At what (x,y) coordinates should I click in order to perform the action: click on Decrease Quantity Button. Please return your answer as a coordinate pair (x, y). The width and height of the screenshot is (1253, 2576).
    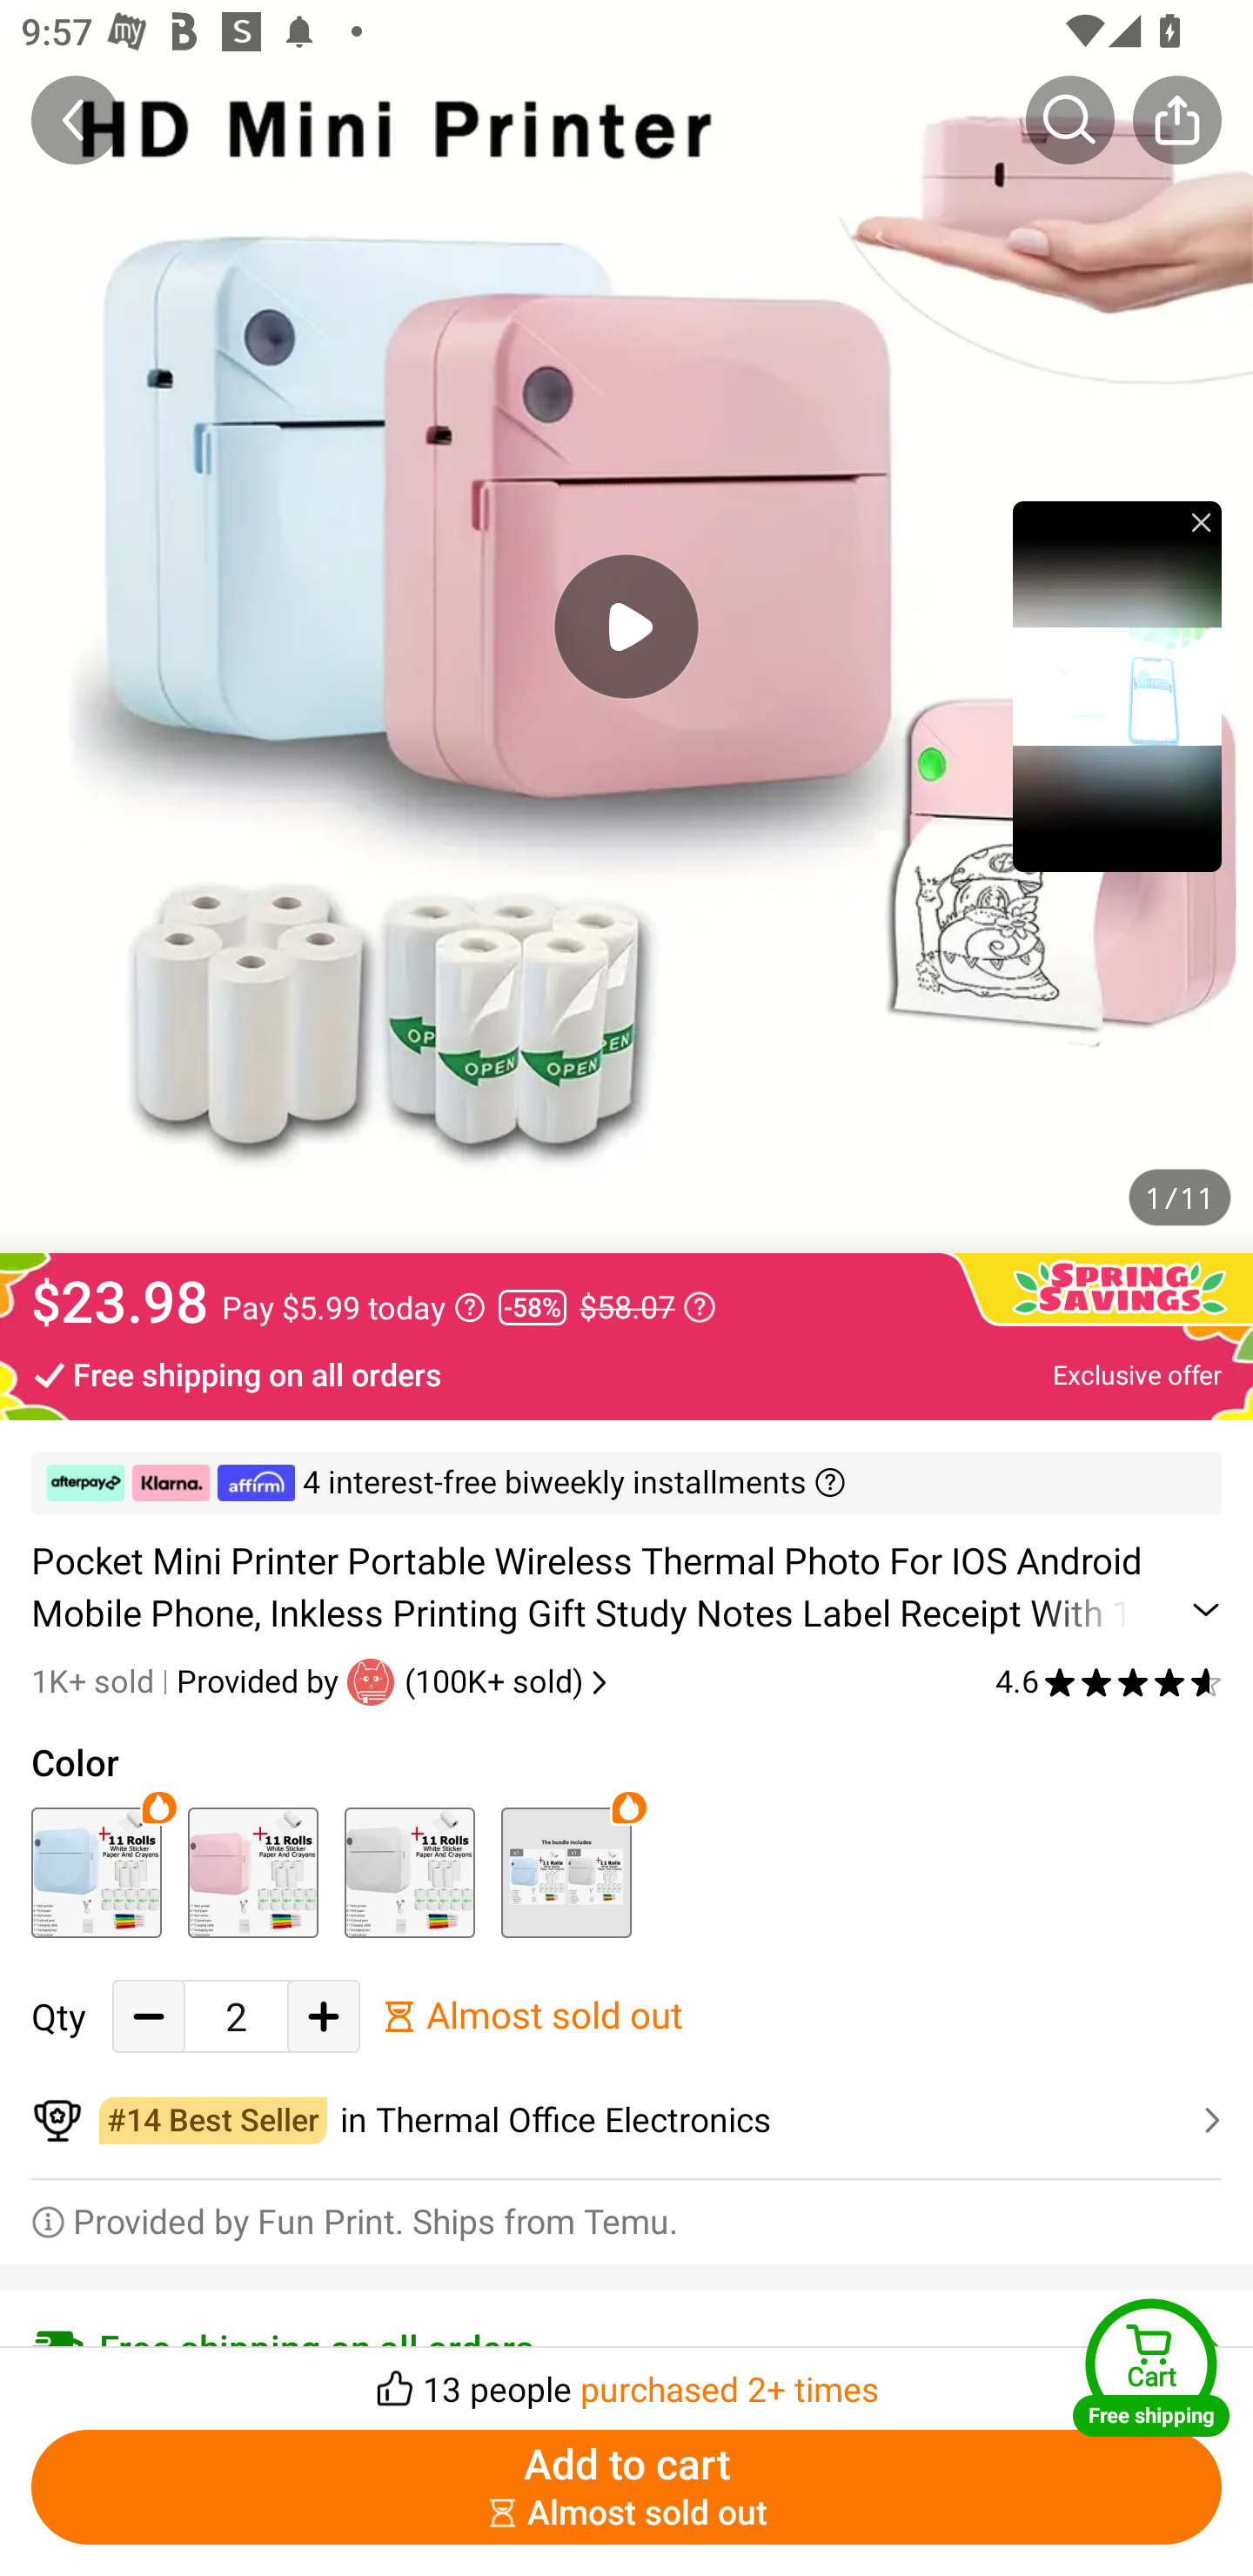
    Looking at the image, I should click on (149, 2017).